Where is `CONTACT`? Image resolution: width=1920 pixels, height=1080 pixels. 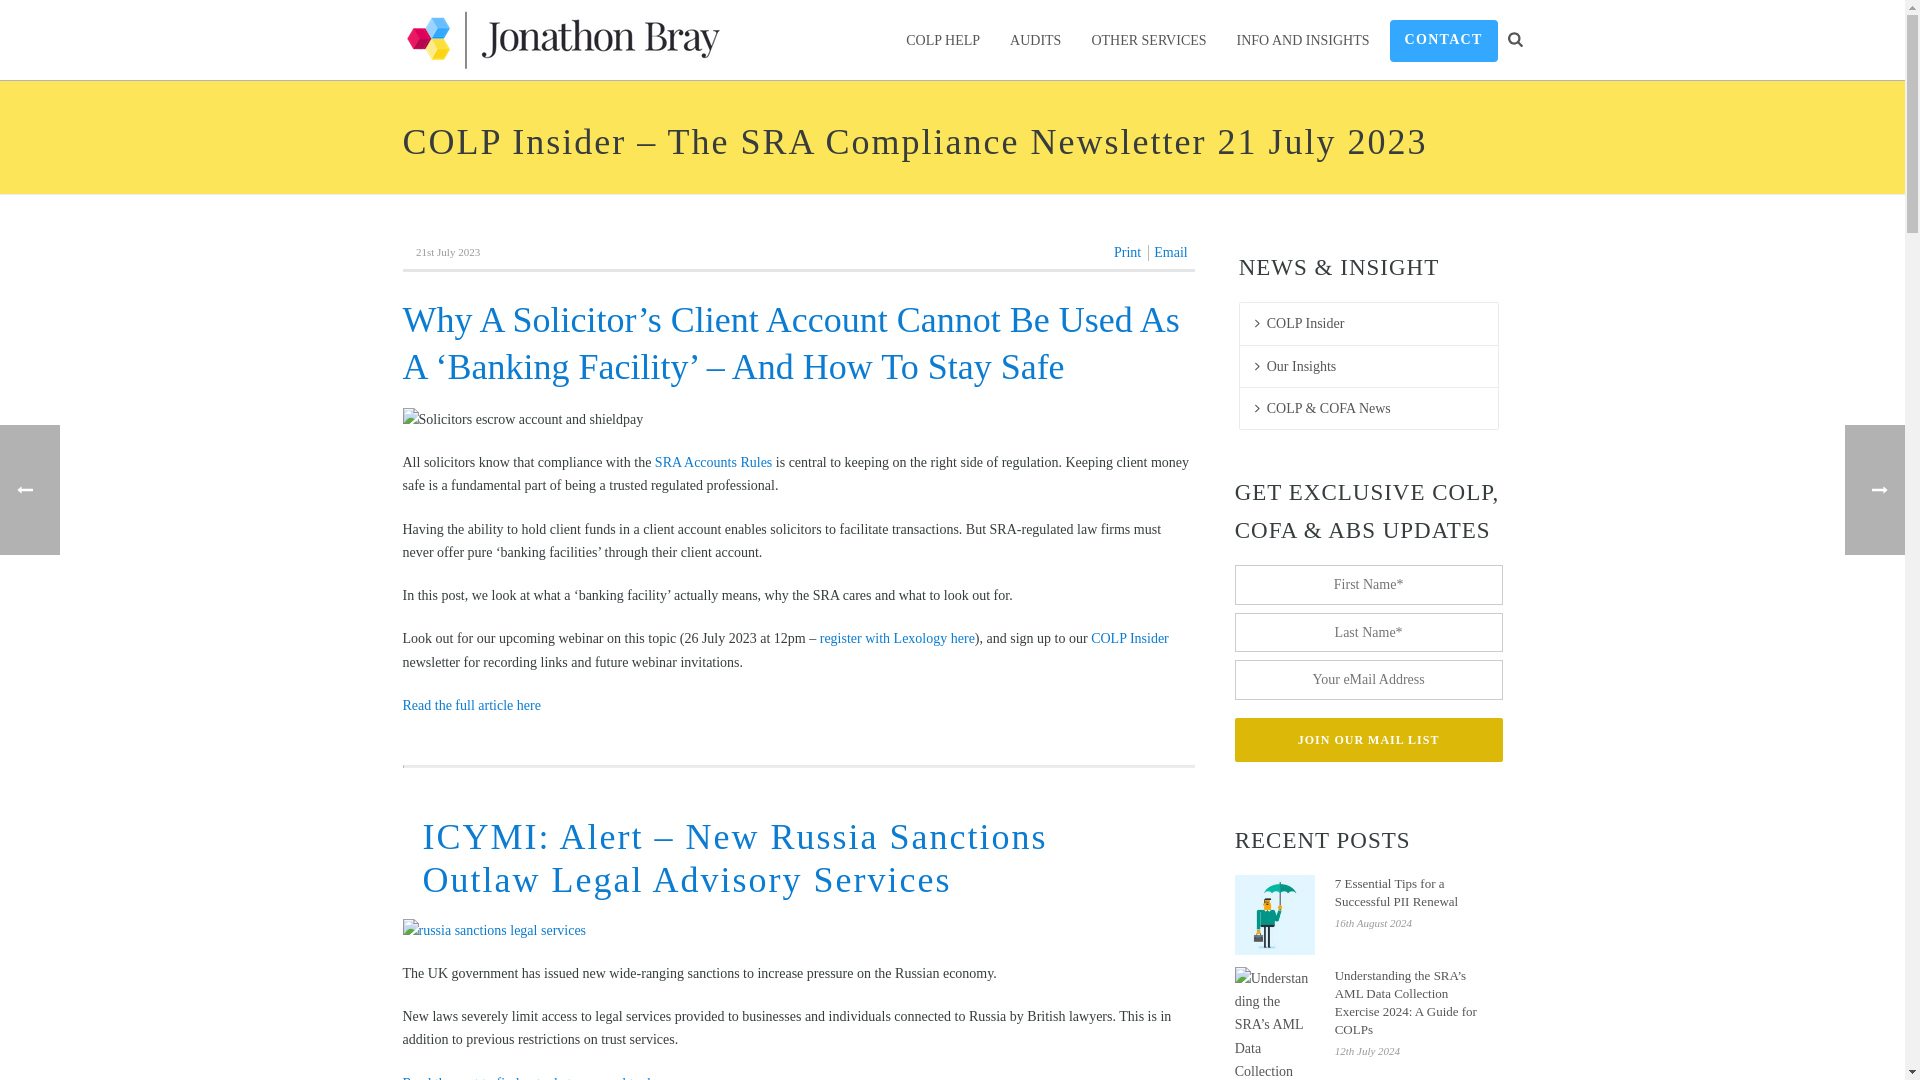 CONTACT is located at coordinates (1444, 40).